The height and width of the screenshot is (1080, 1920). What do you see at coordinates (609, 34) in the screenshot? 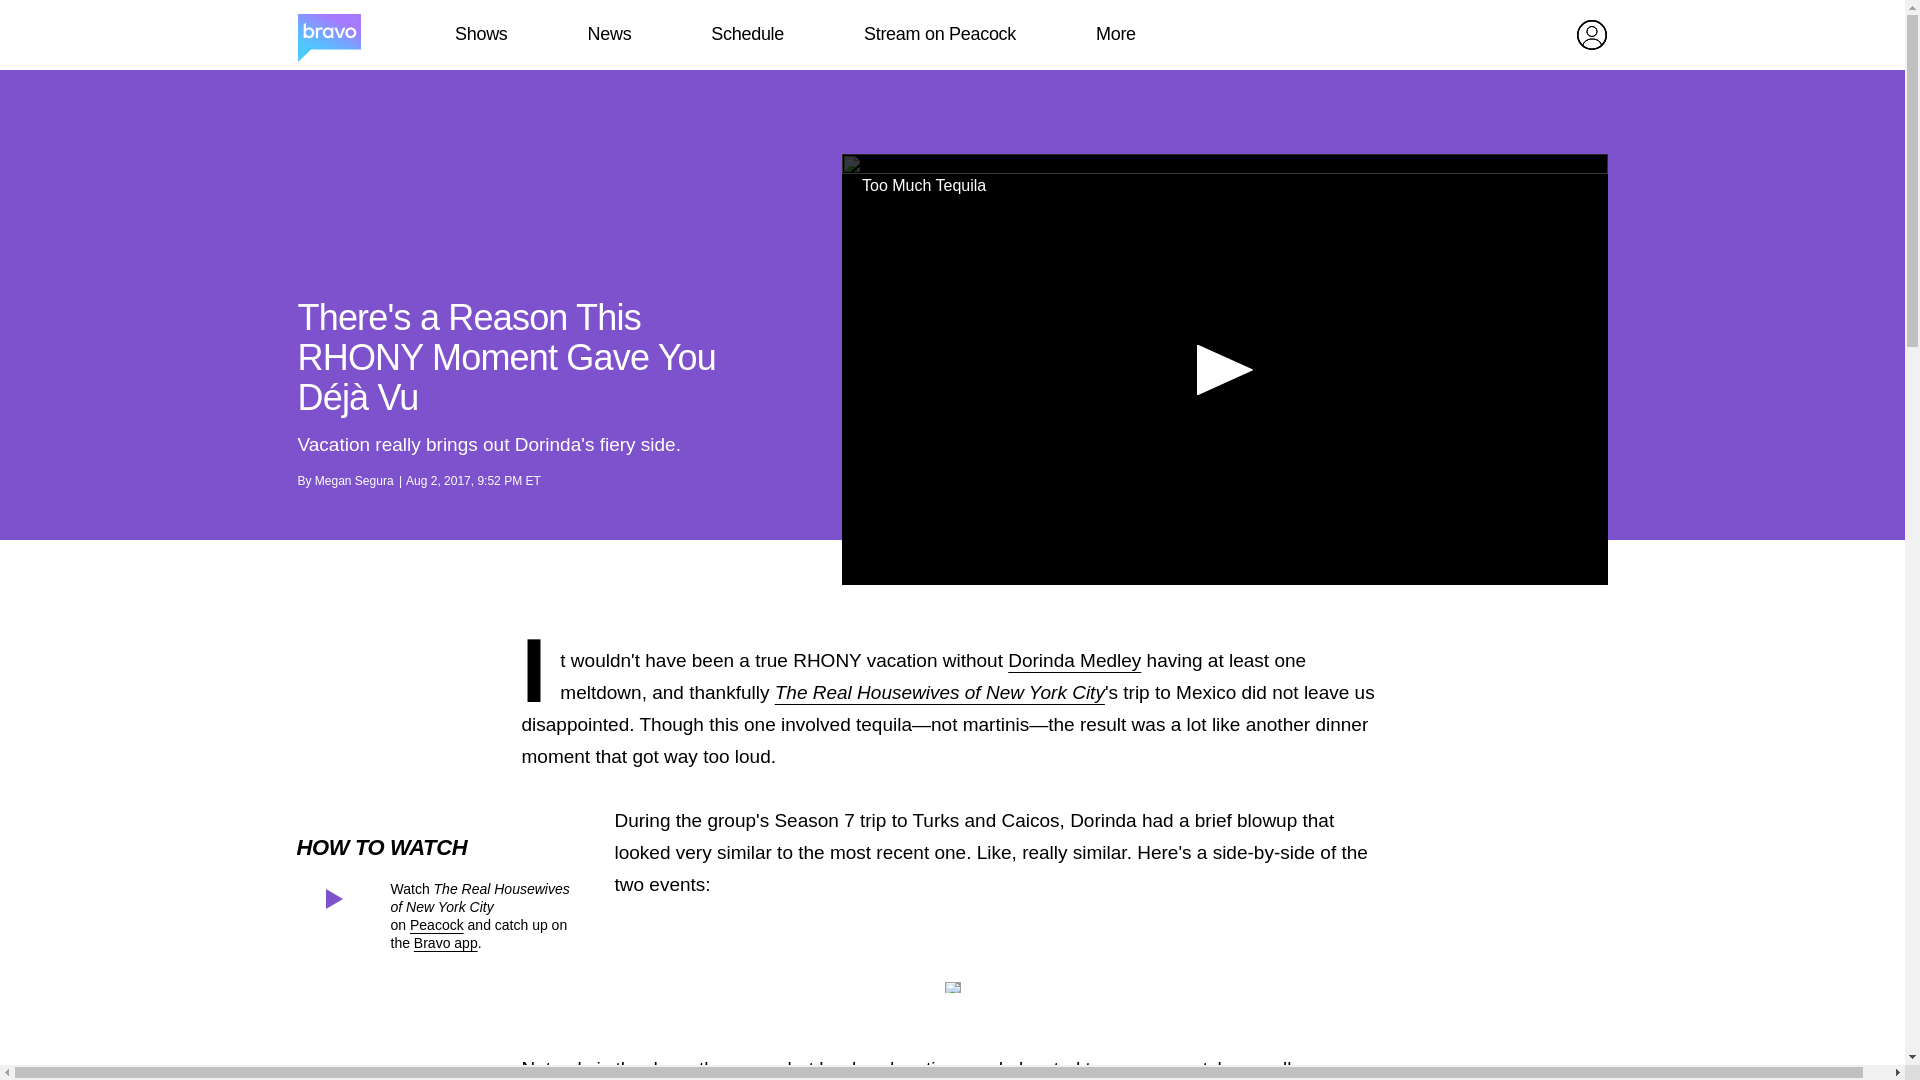
I see `News` at bounding box center [609, 34].